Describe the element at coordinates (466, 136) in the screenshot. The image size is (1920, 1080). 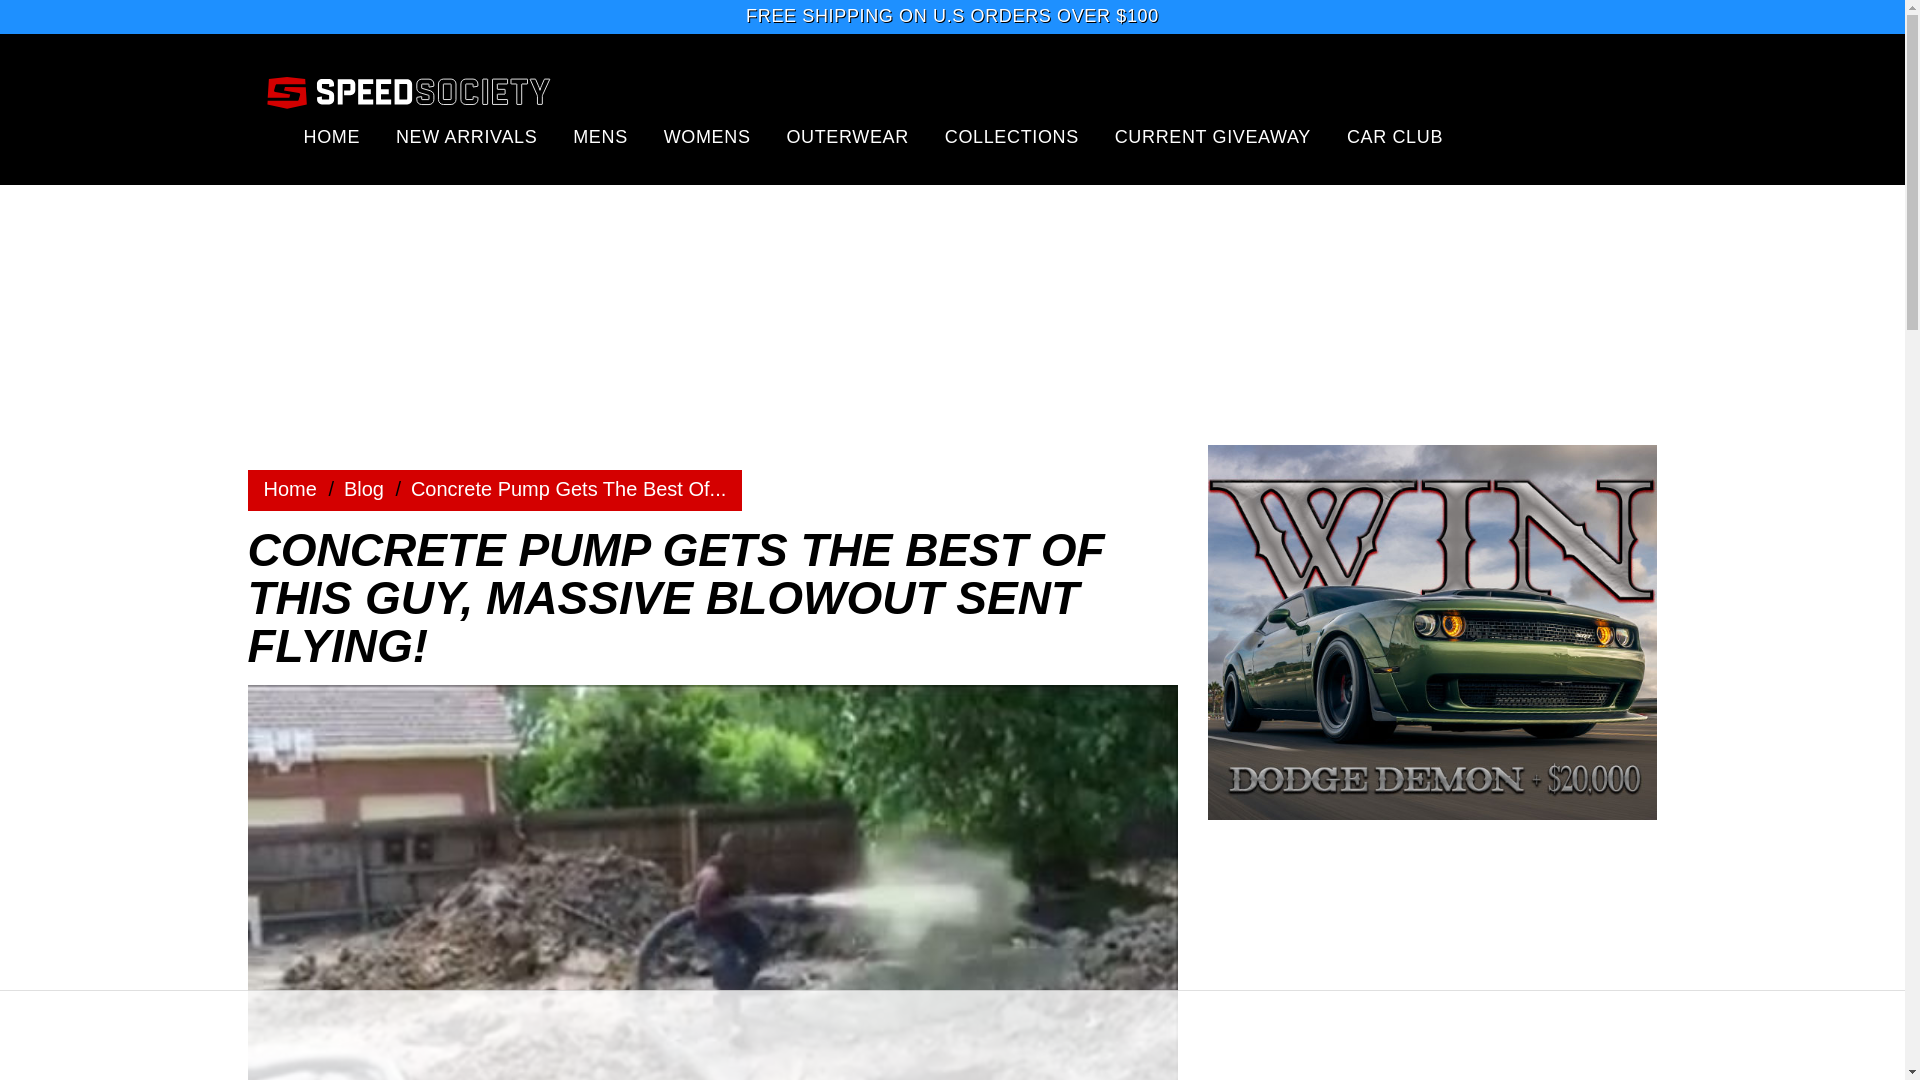
I see `NEW ARRIVALS` at that location.